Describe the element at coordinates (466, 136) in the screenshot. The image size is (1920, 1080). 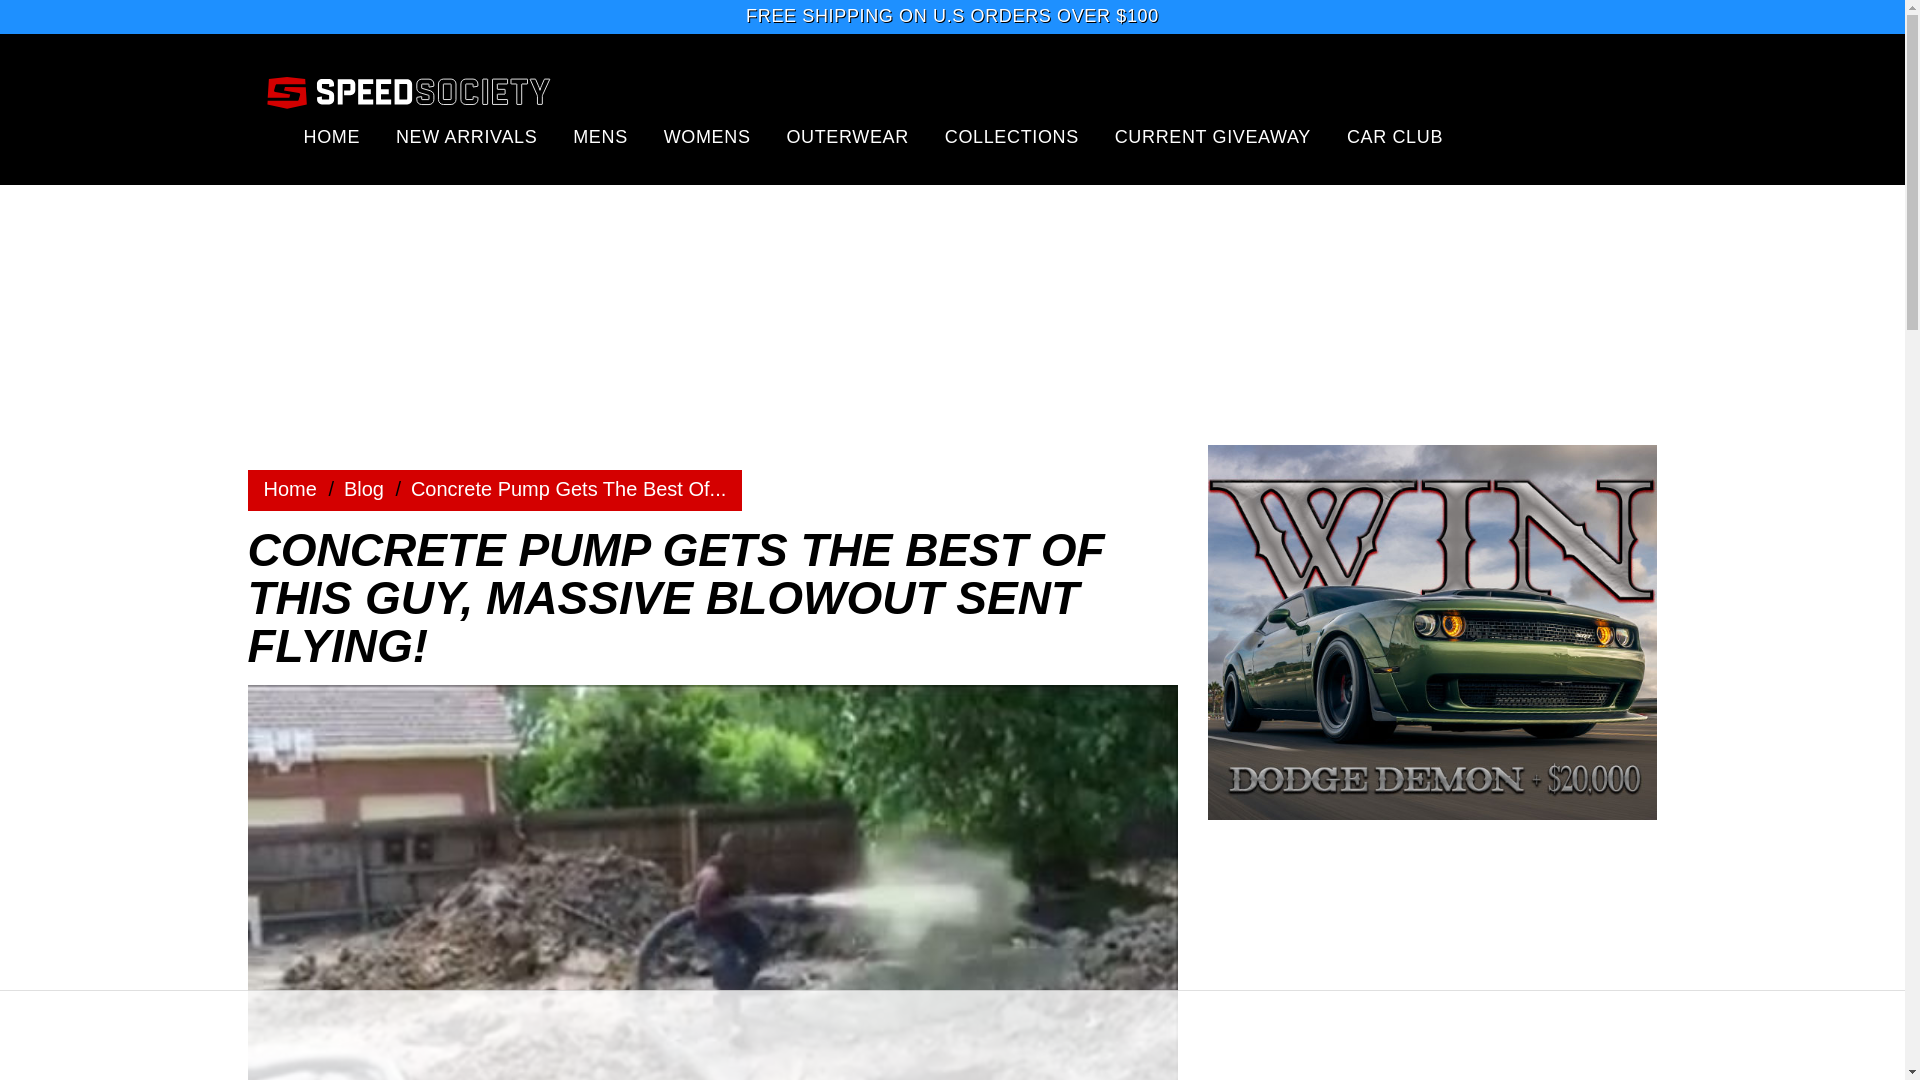
I see `NEW ARRIVALS` at that location.